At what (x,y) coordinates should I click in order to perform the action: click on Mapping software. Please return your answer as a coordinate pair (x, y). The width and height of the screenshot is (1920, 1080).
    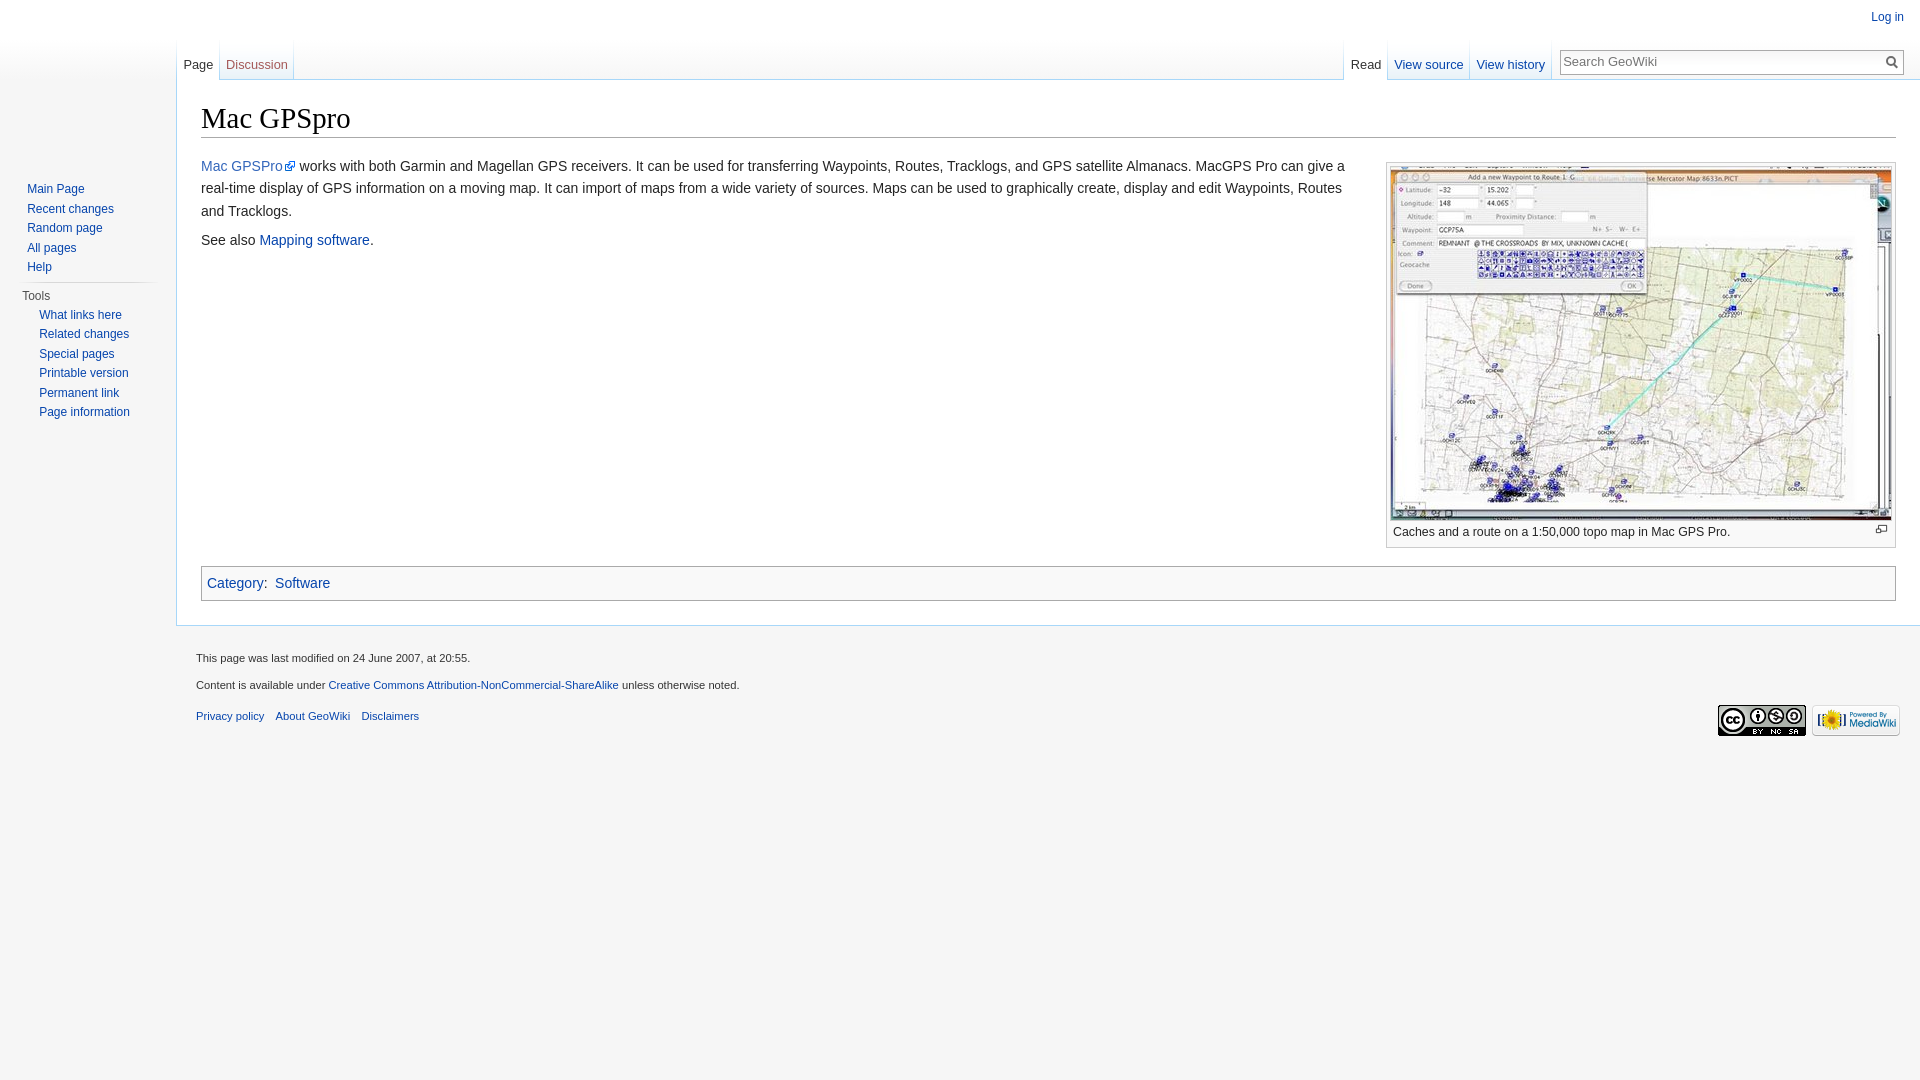
    Looking at the image, I should click on (314, 240).